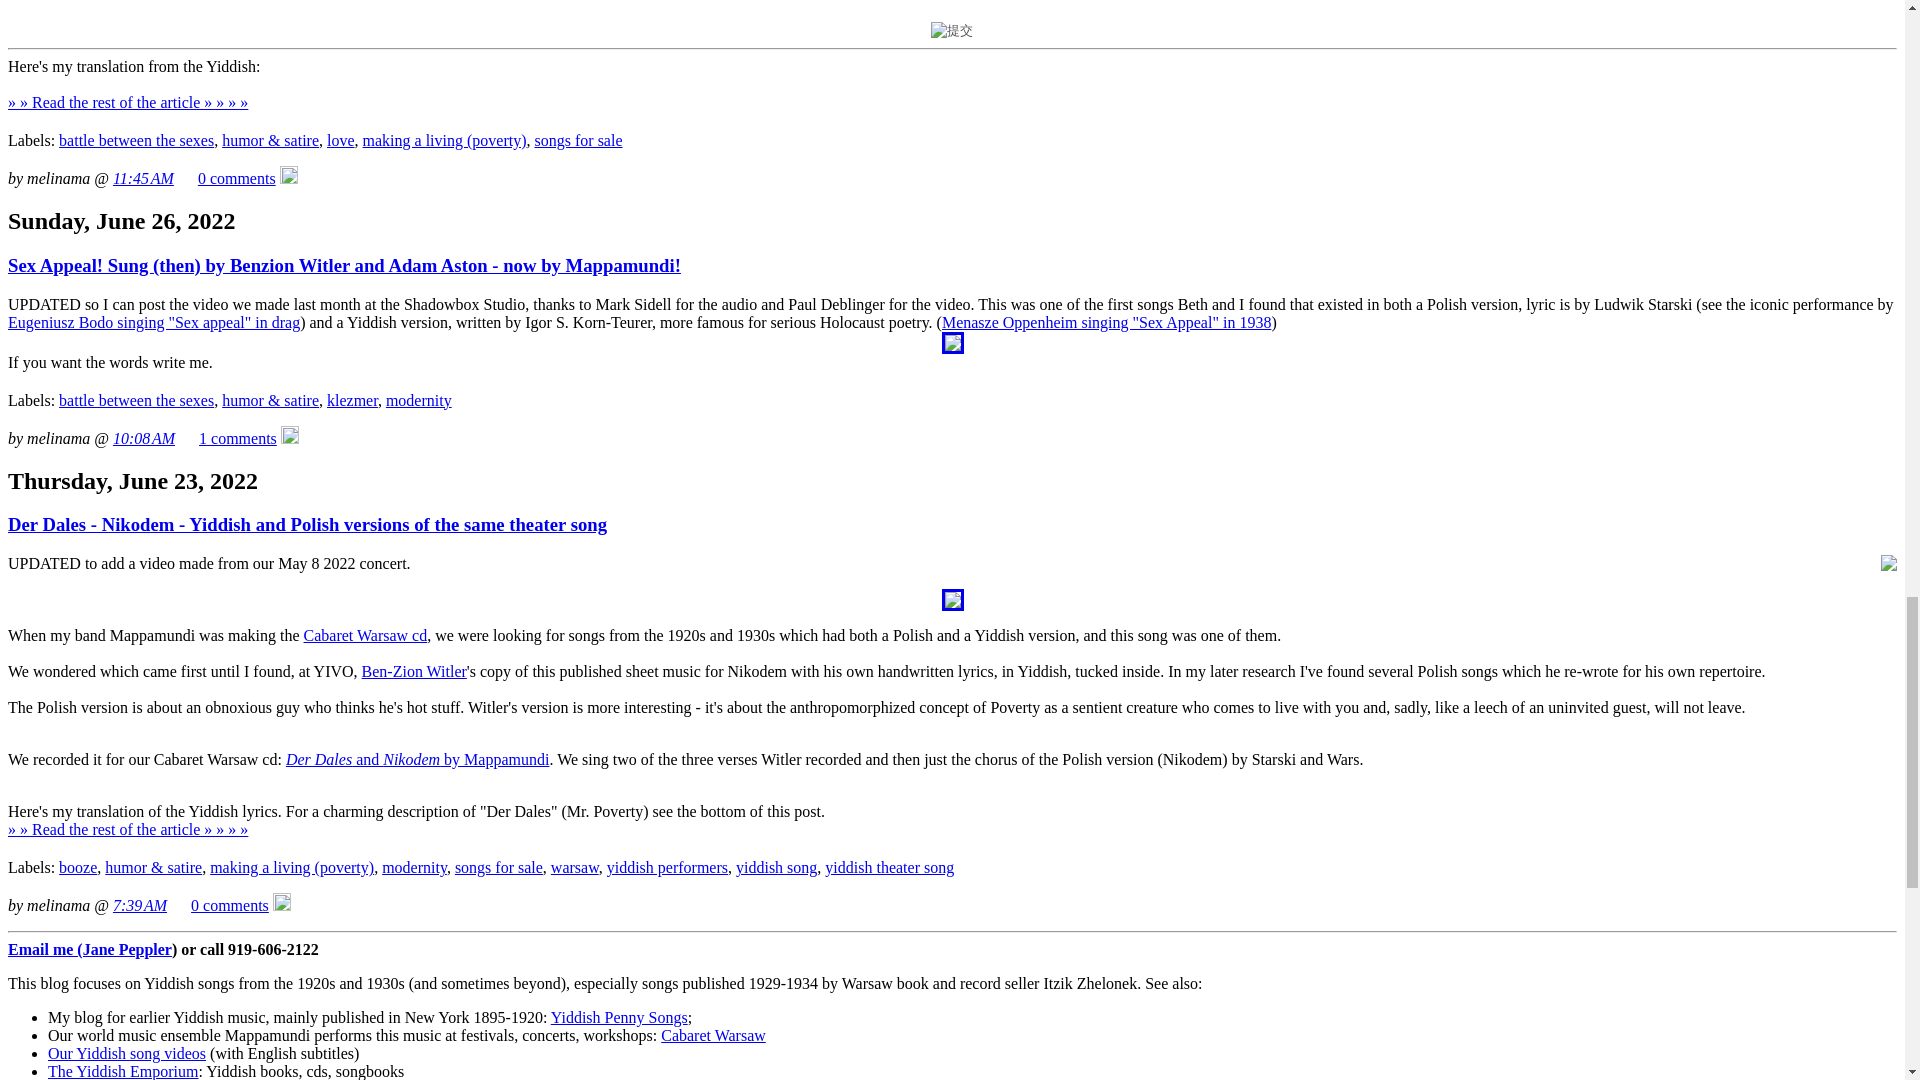 The height and width of the screenshot is (1080, 1920). Describe the element at coordinates (282, 905) in the screenshot. I see `Edit Post` at that location.